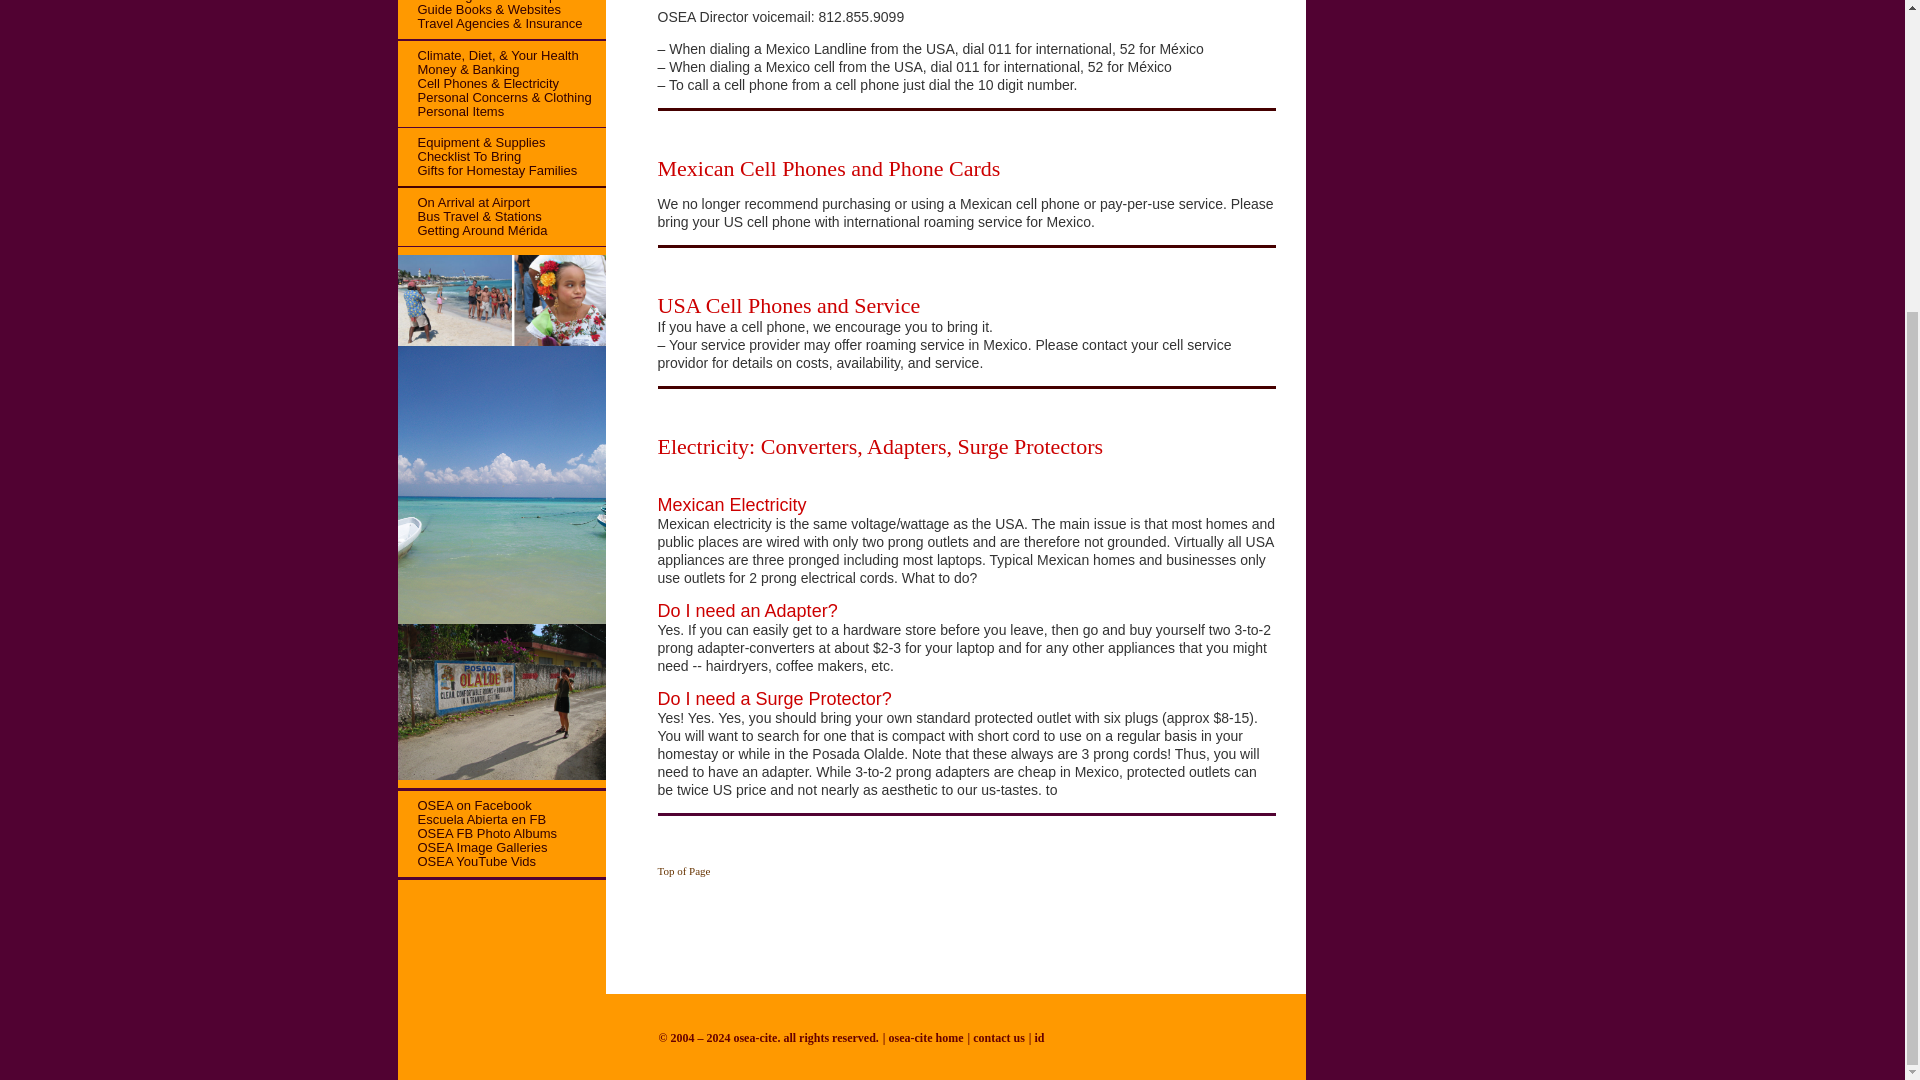 The image size is (1920, 1080). I want to click on Personal Items, so click(450, 110).